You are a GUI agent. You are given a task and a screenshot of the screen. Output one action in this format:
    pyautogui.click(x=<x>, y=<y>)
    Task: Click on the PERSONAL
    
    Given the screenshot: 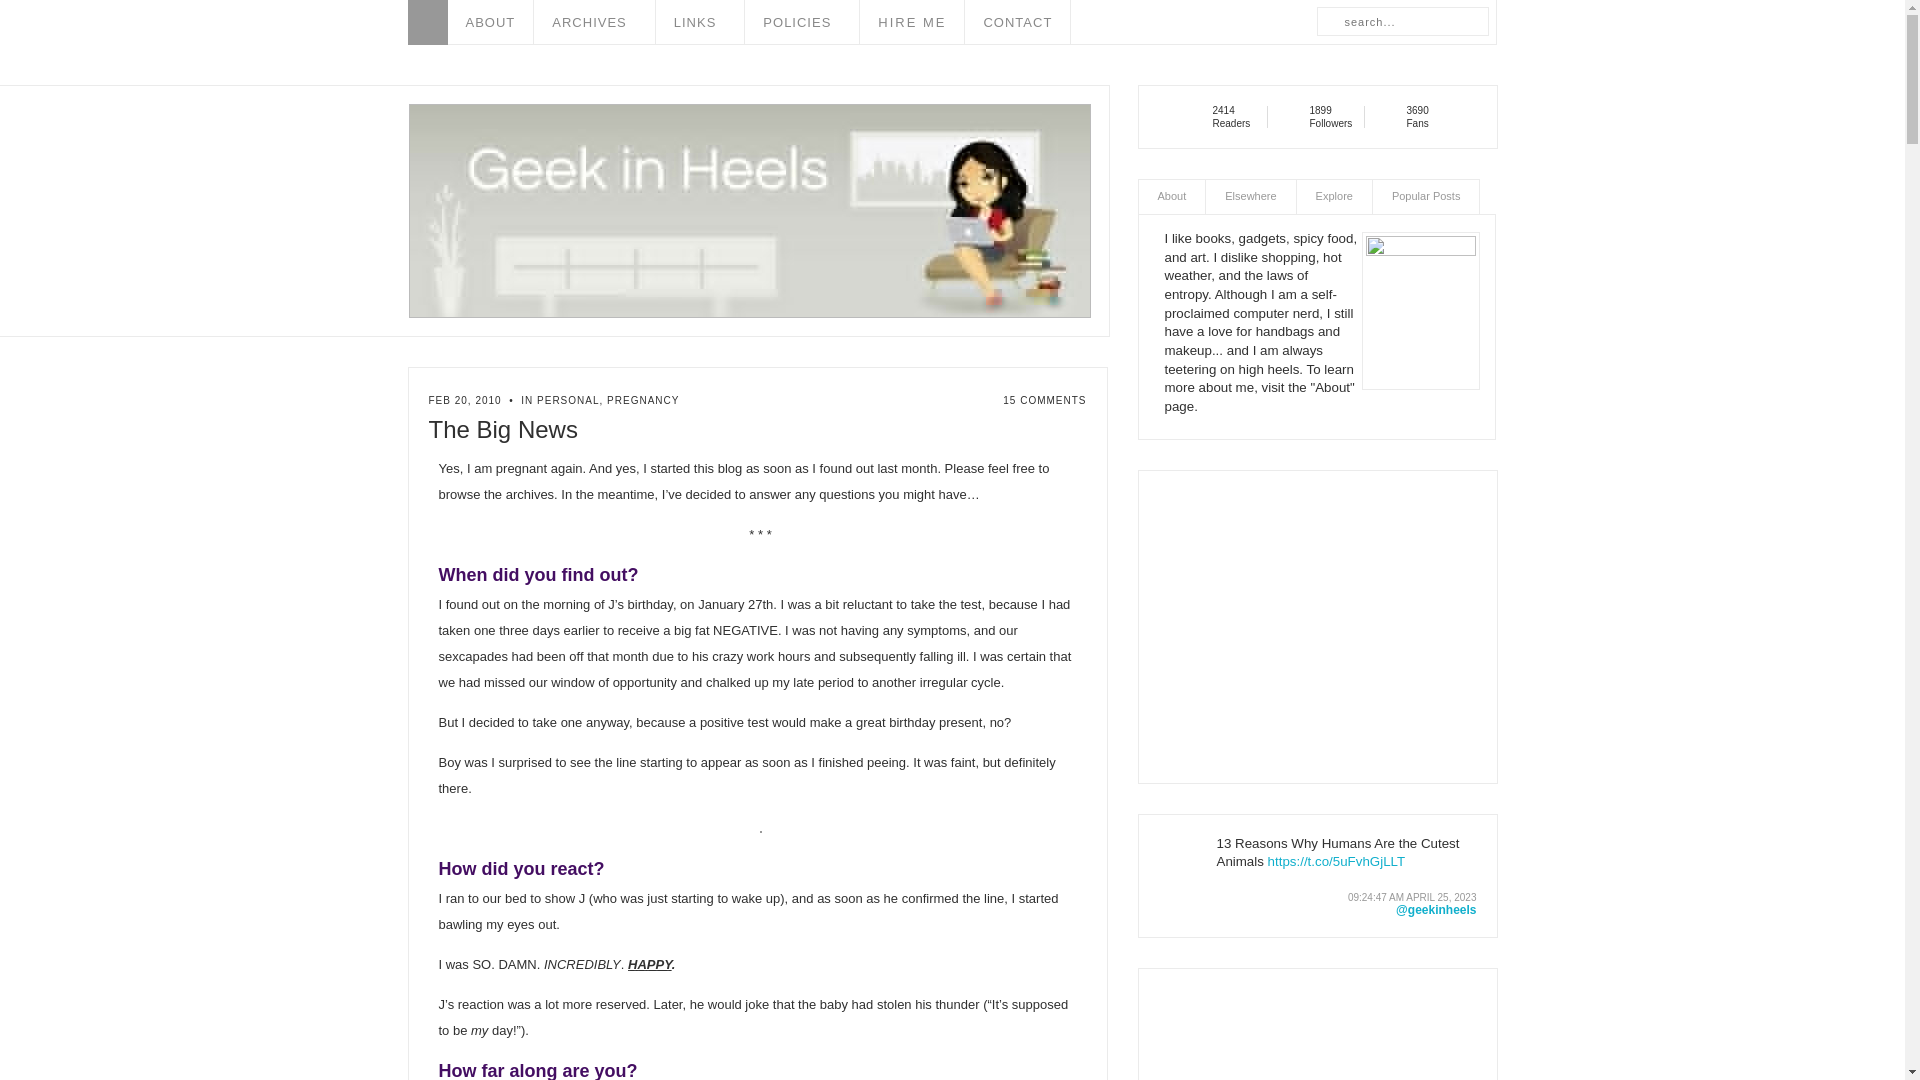 What is the action you would take?
    pyautogui.click(x=568, y=400)
    